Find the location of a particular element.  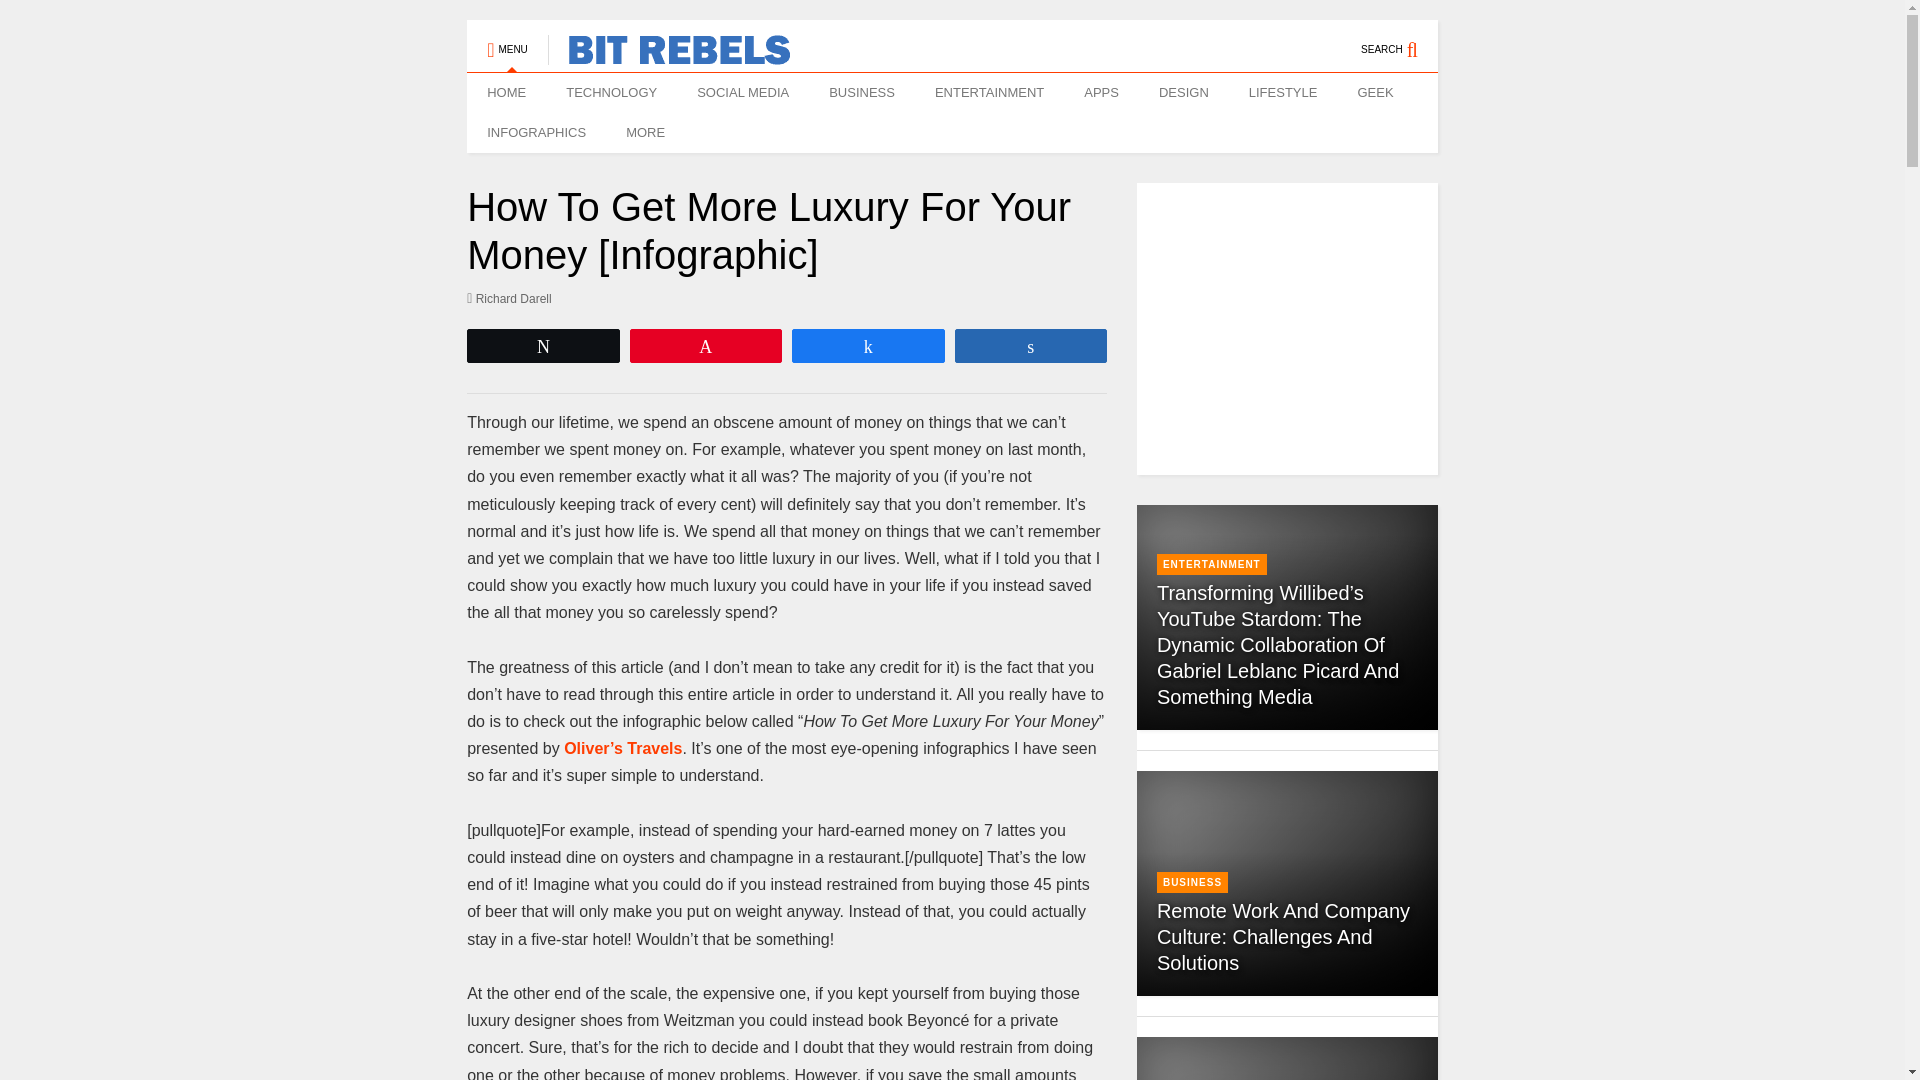

ENTERTAINMENT is located at coordinates (989, 93).